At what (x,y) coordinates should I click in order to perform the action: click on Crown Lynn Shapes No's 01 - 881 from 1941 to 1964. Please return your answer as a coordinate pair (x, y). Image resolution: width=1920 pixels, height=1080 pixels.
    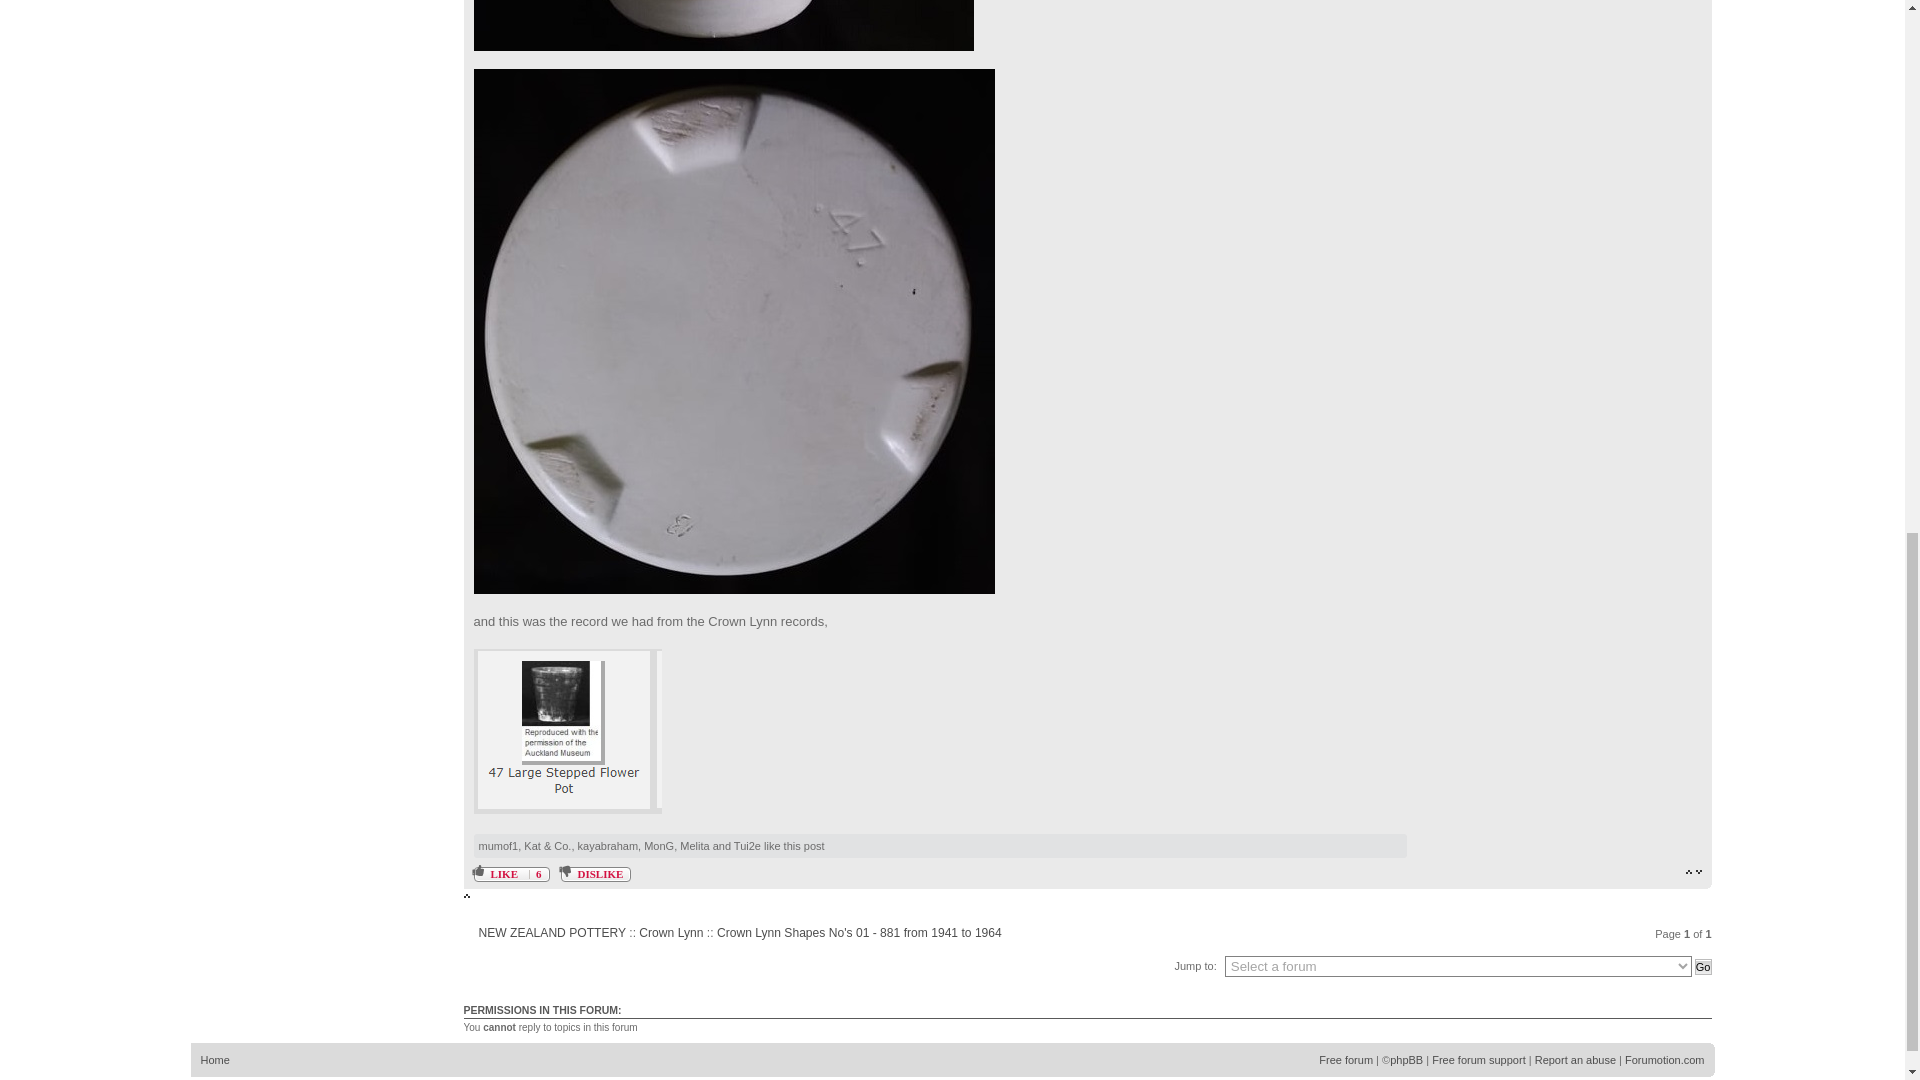
    Looking at the image, I should click on (859, 932).